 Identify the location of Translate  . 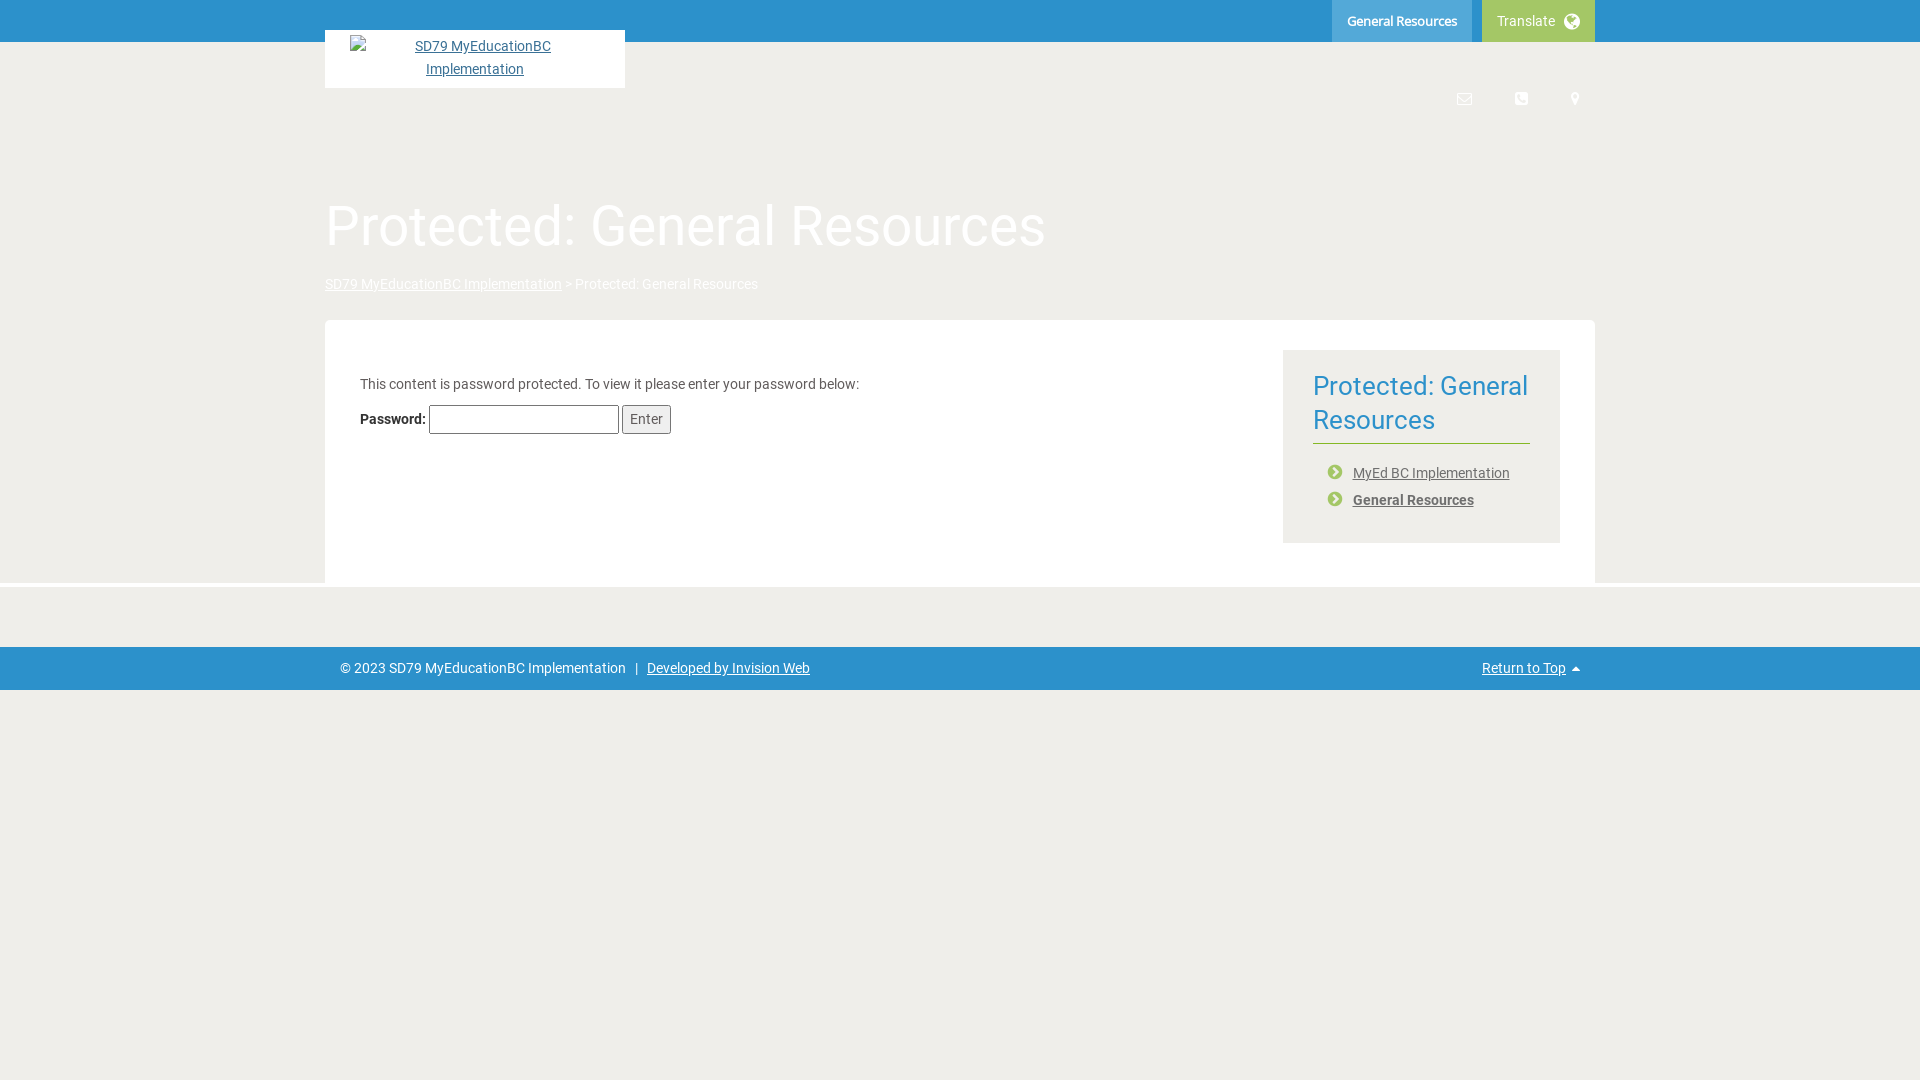
(1538, 21).